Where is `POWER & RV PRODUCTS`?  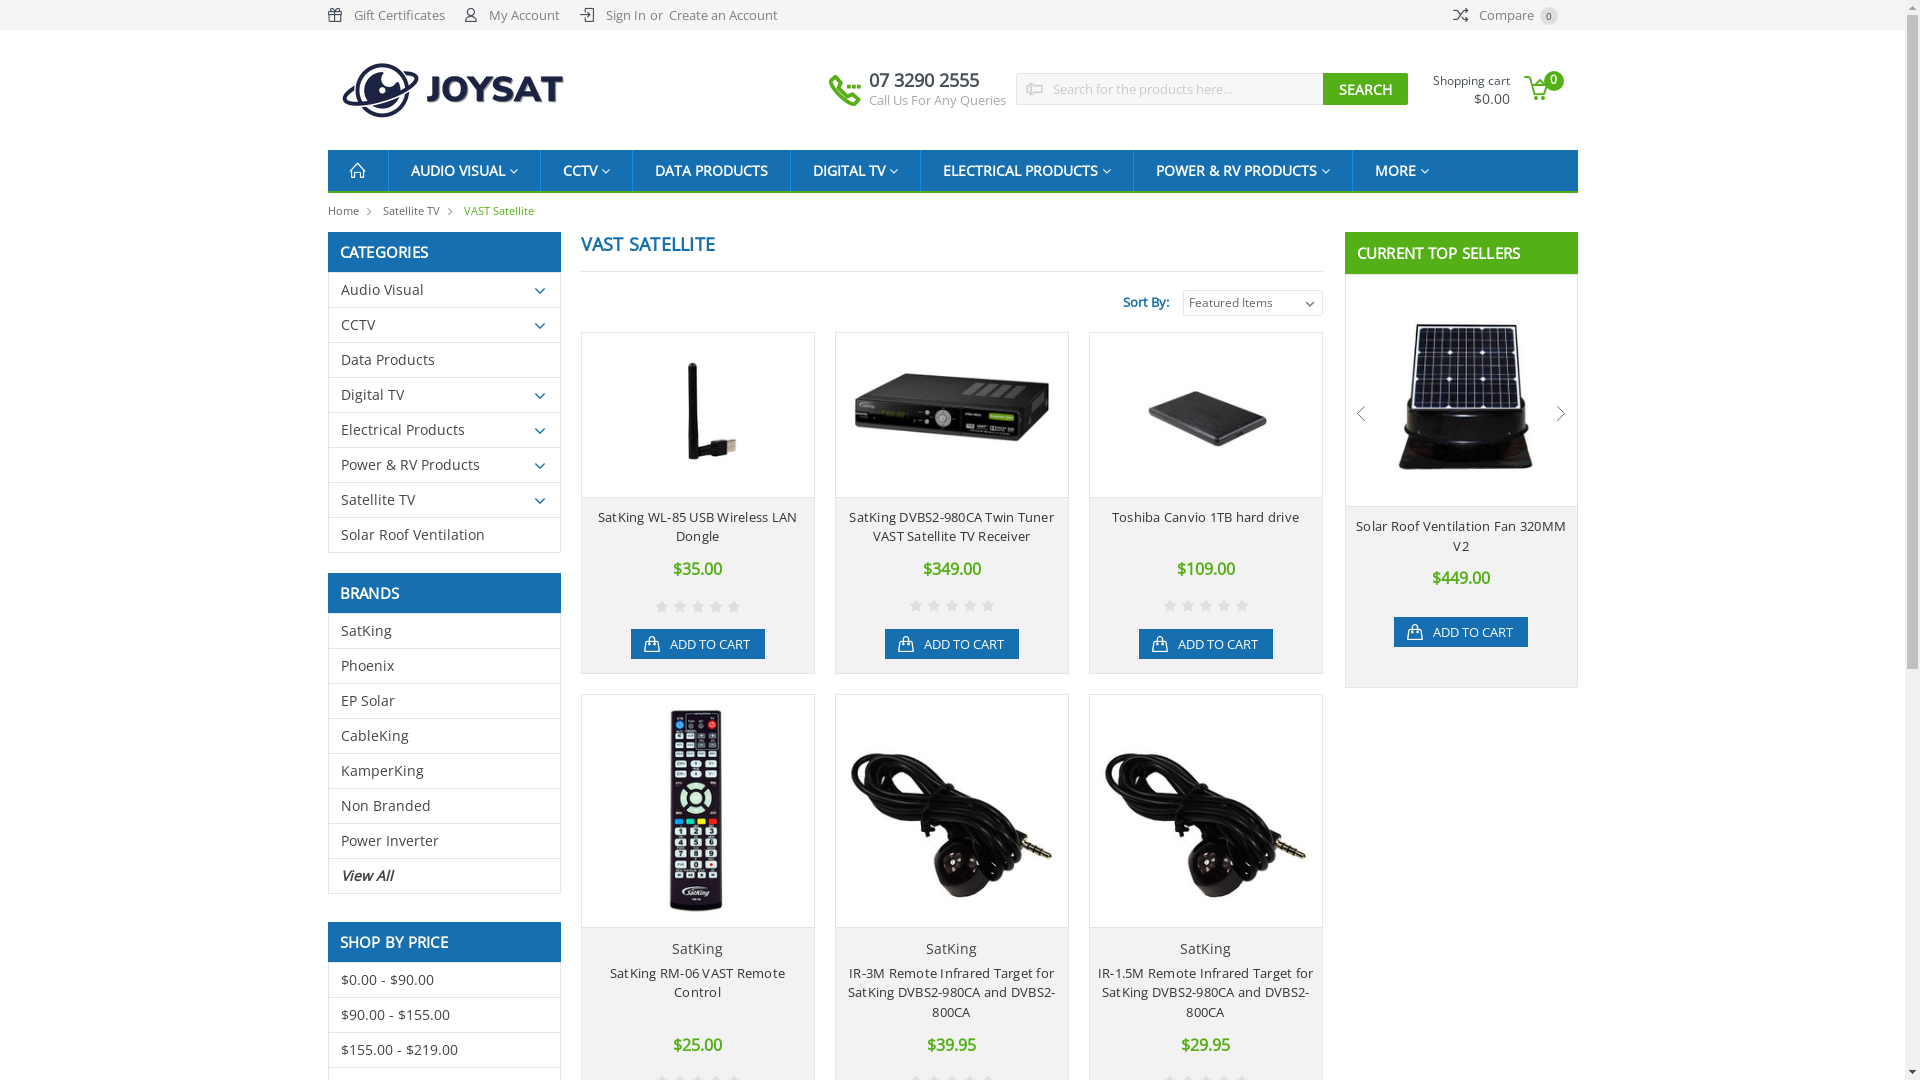
POWER & RV PRODUCTS is located at coordinates (1243, 170).